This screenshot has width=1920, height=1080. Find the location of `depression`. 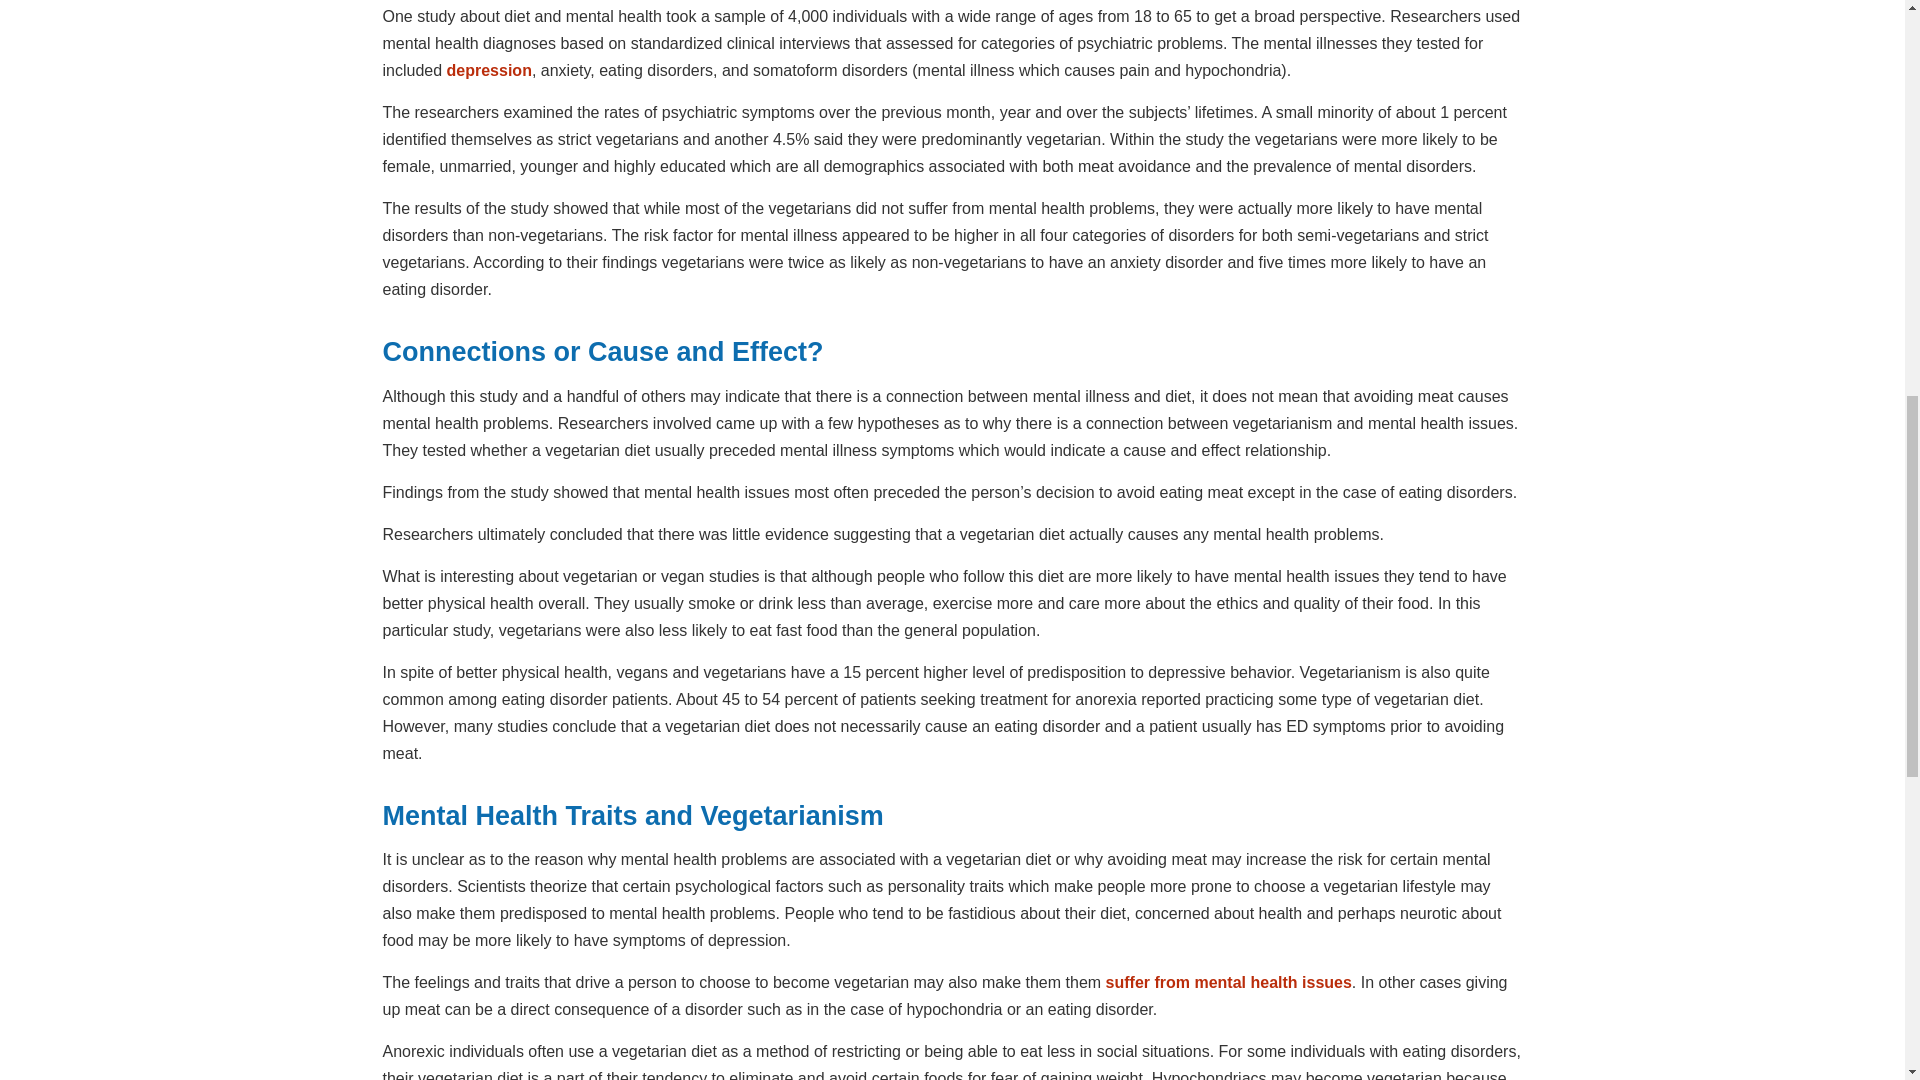

depression is located at coordinates (489, 70).